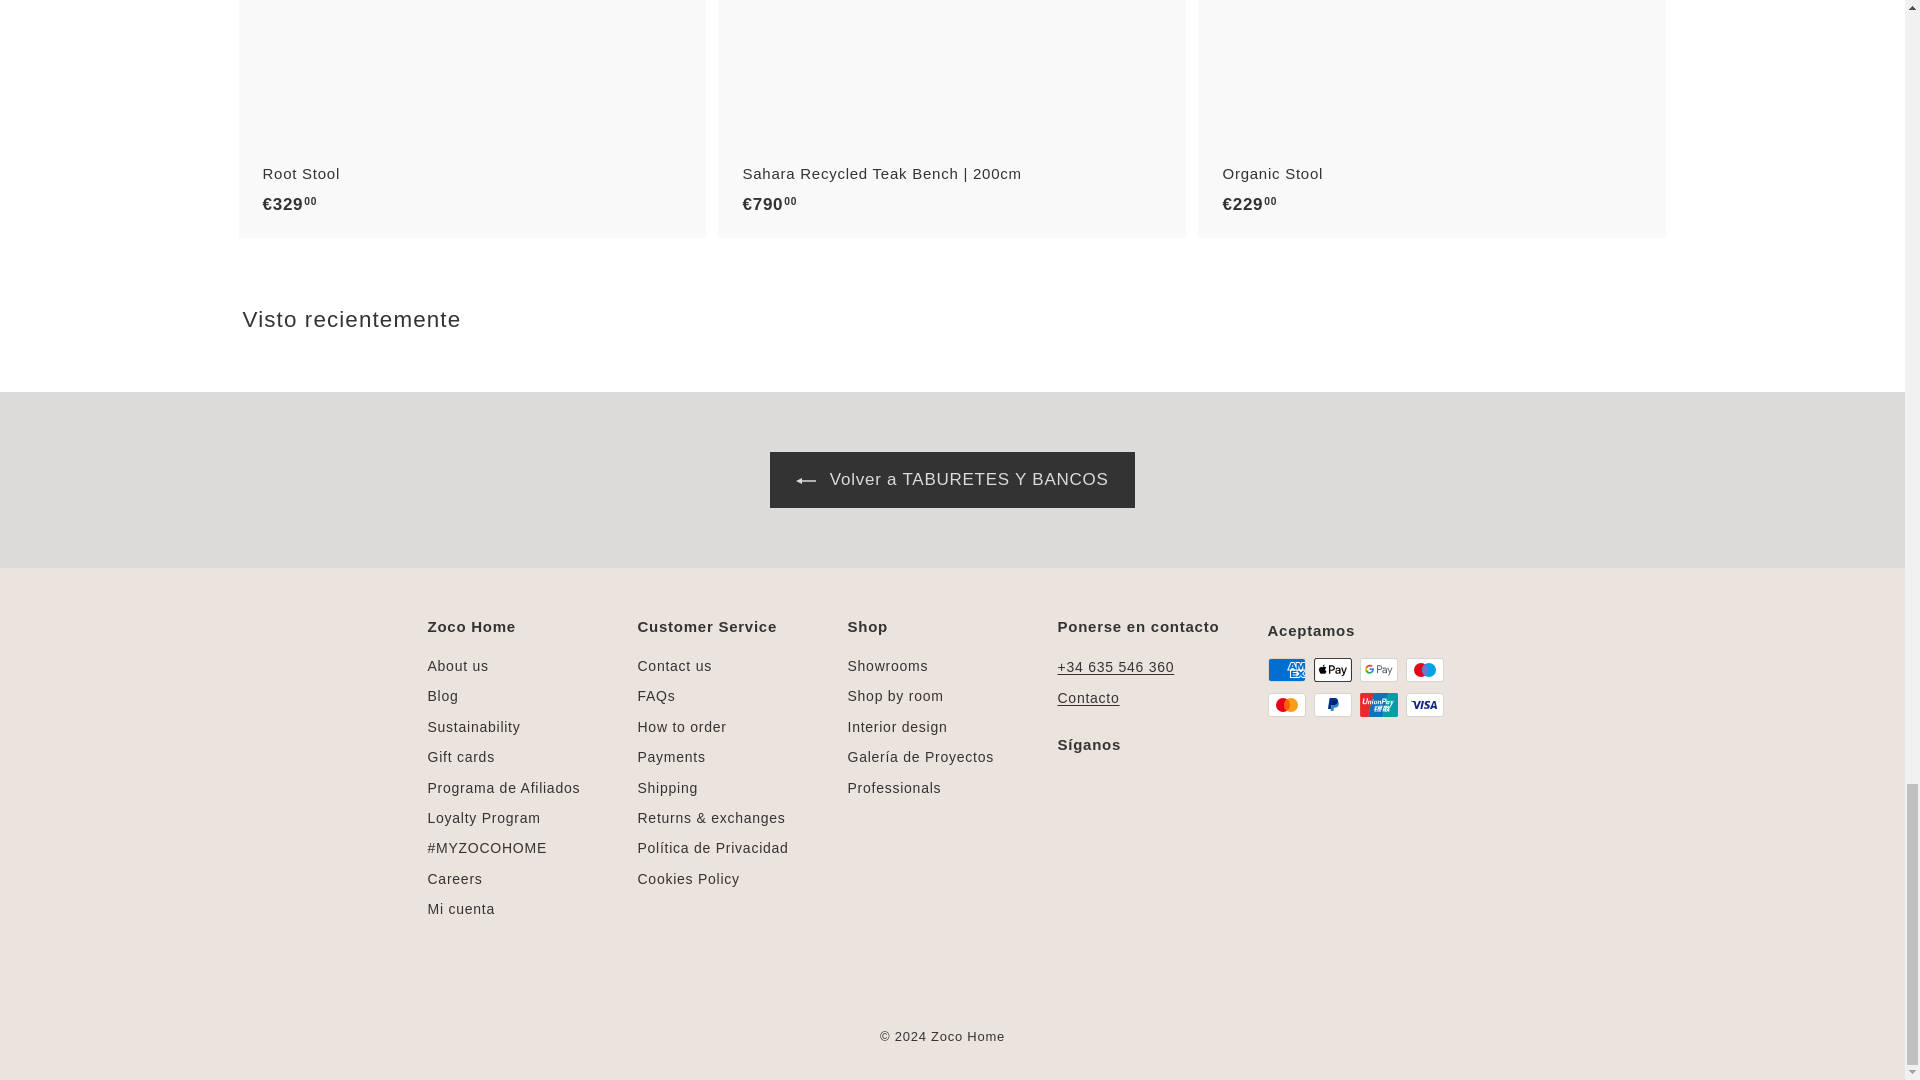 The image size is (1920, 1080). Describe the element at coordinates (806, 480) in the screenshot. I see `icon-left-arrow` at that location.